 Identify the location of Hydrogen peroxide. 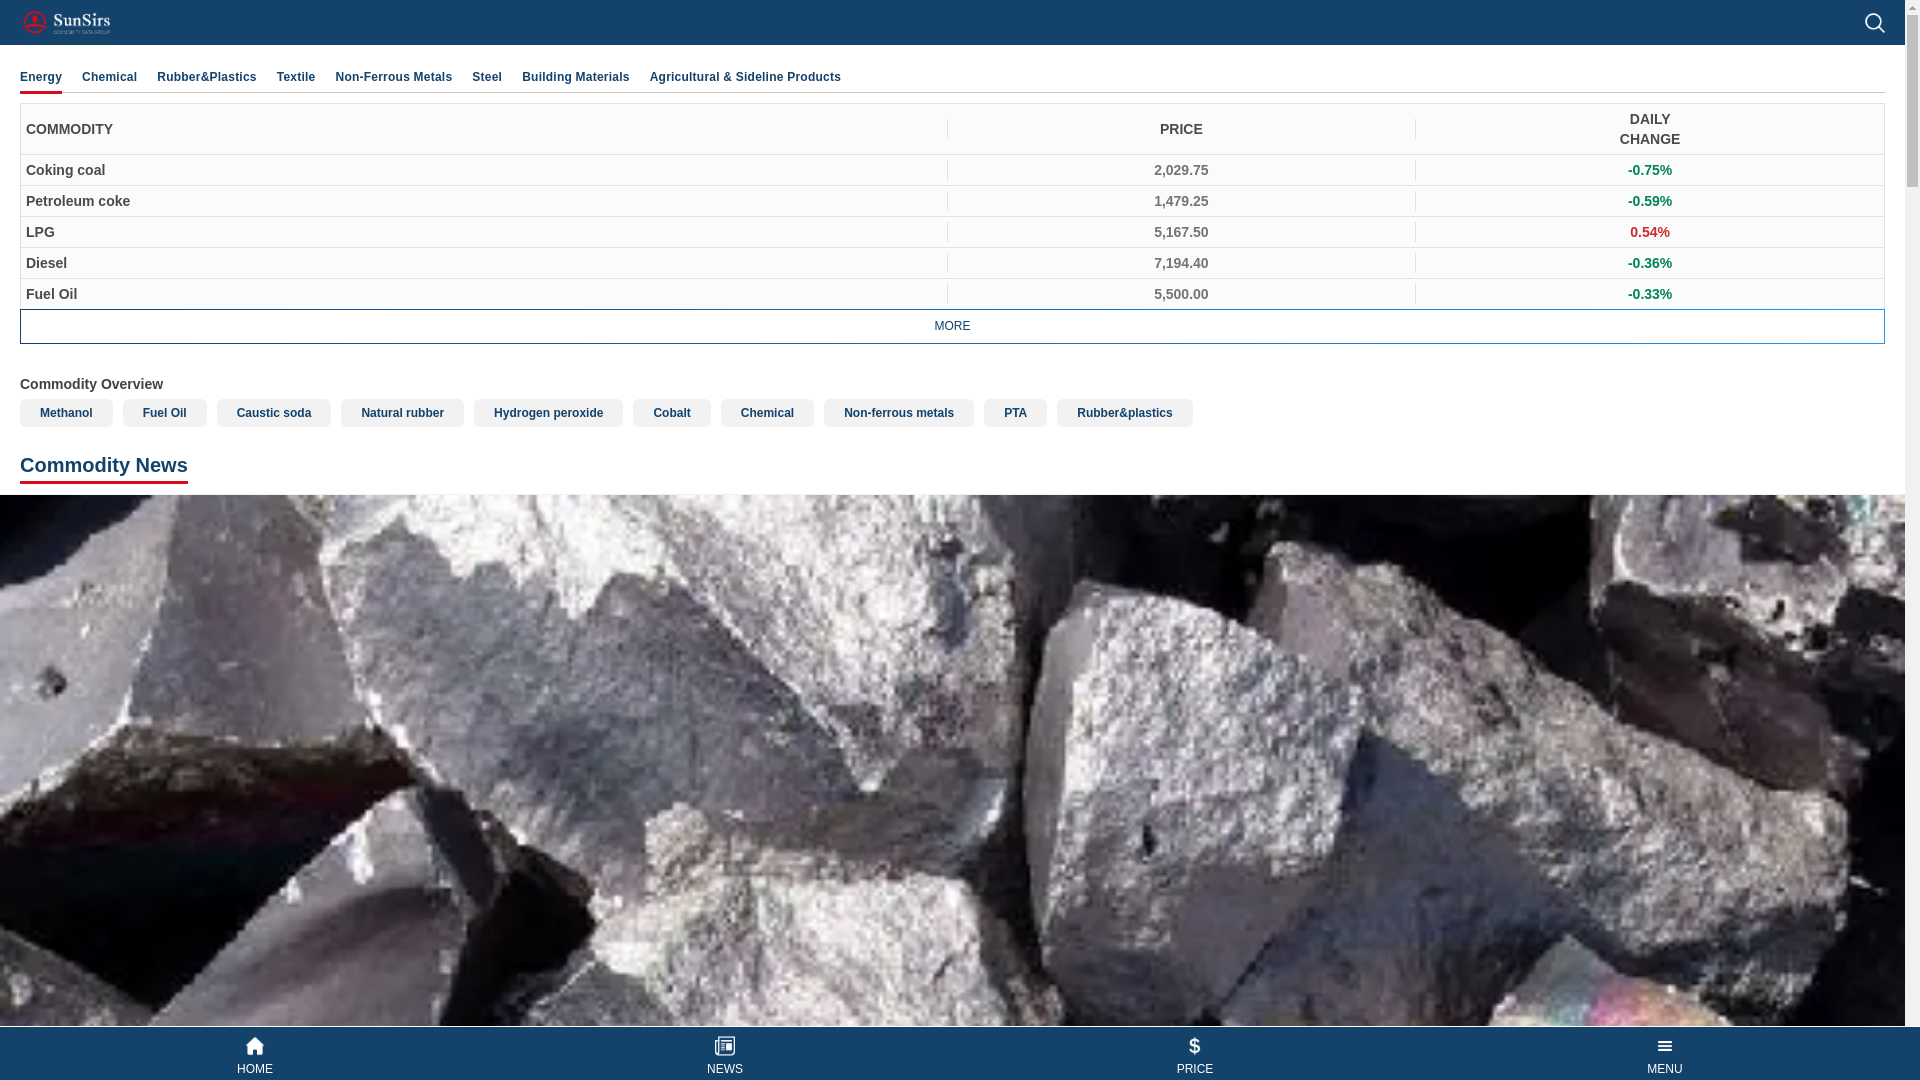
(548, 412).